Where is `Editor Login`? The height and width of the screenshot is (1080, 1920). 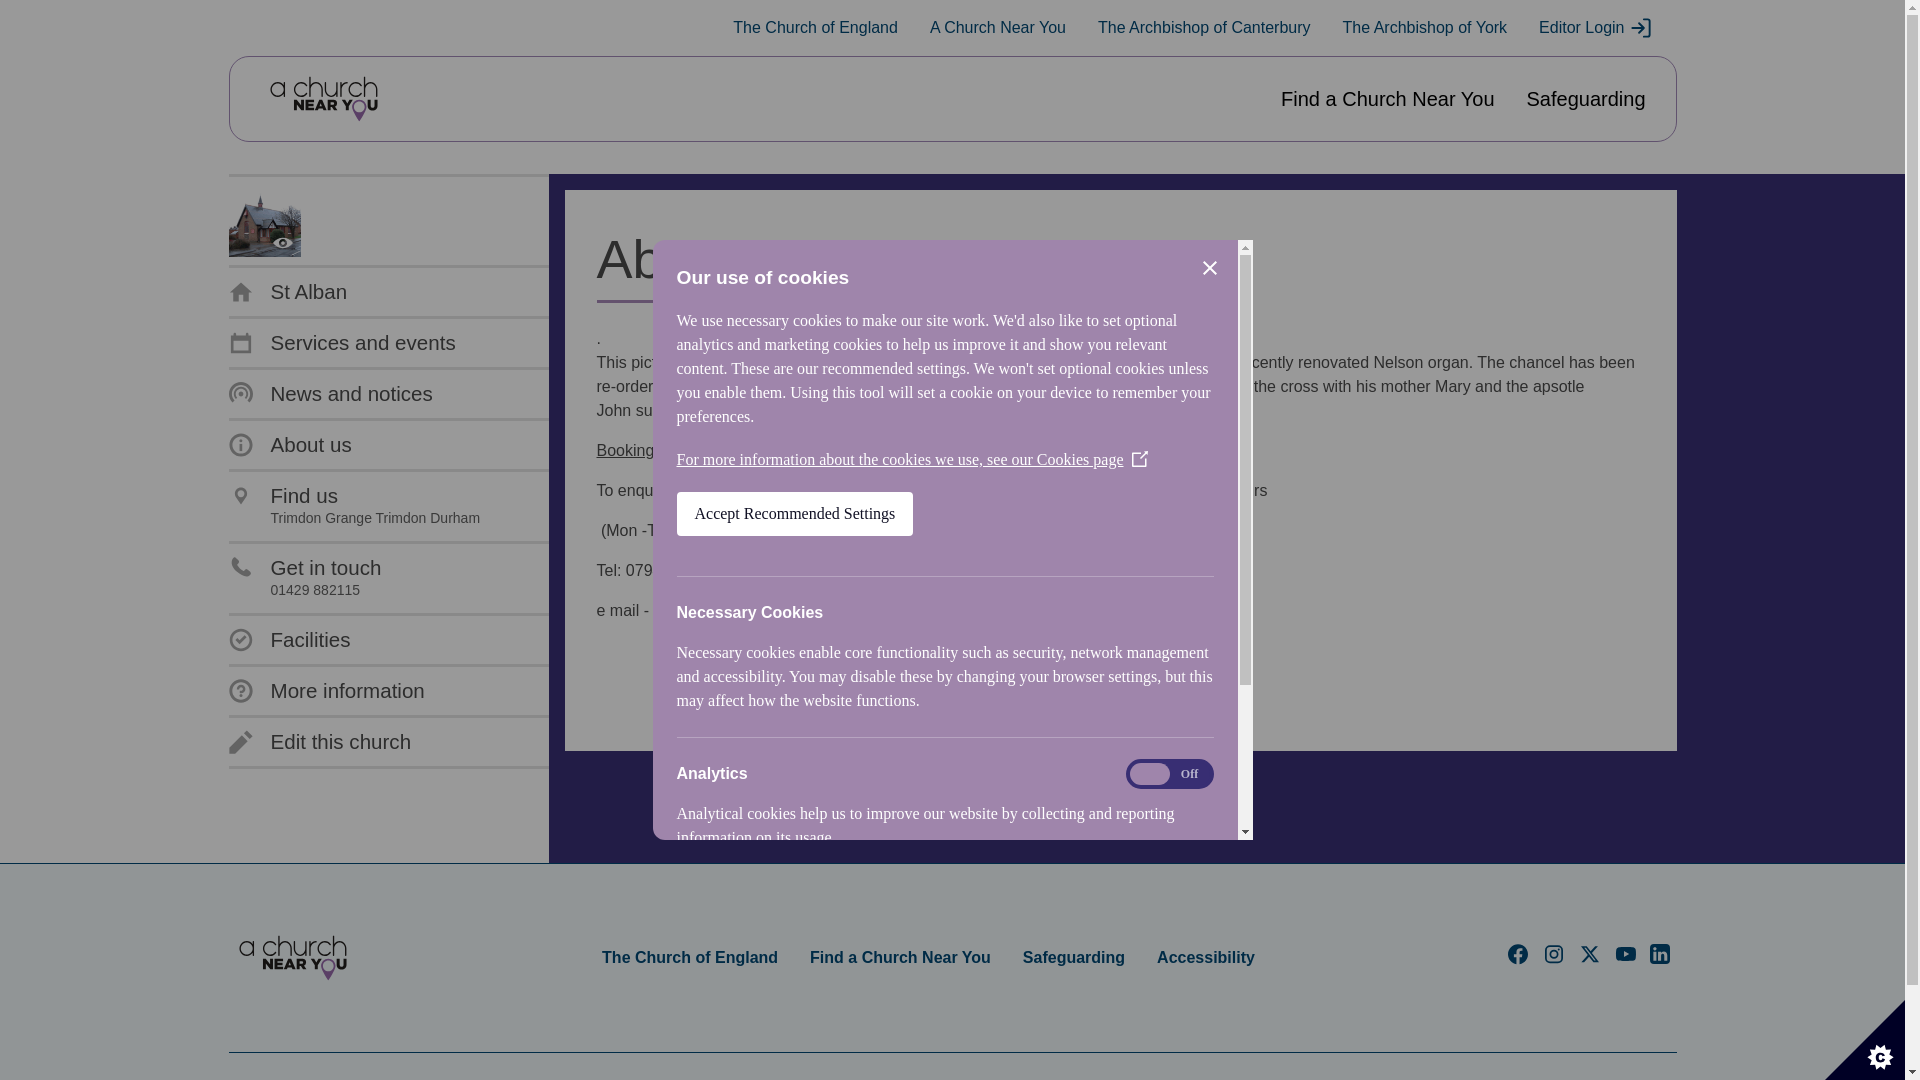 Editor Login is located at coordinates (319, 742).